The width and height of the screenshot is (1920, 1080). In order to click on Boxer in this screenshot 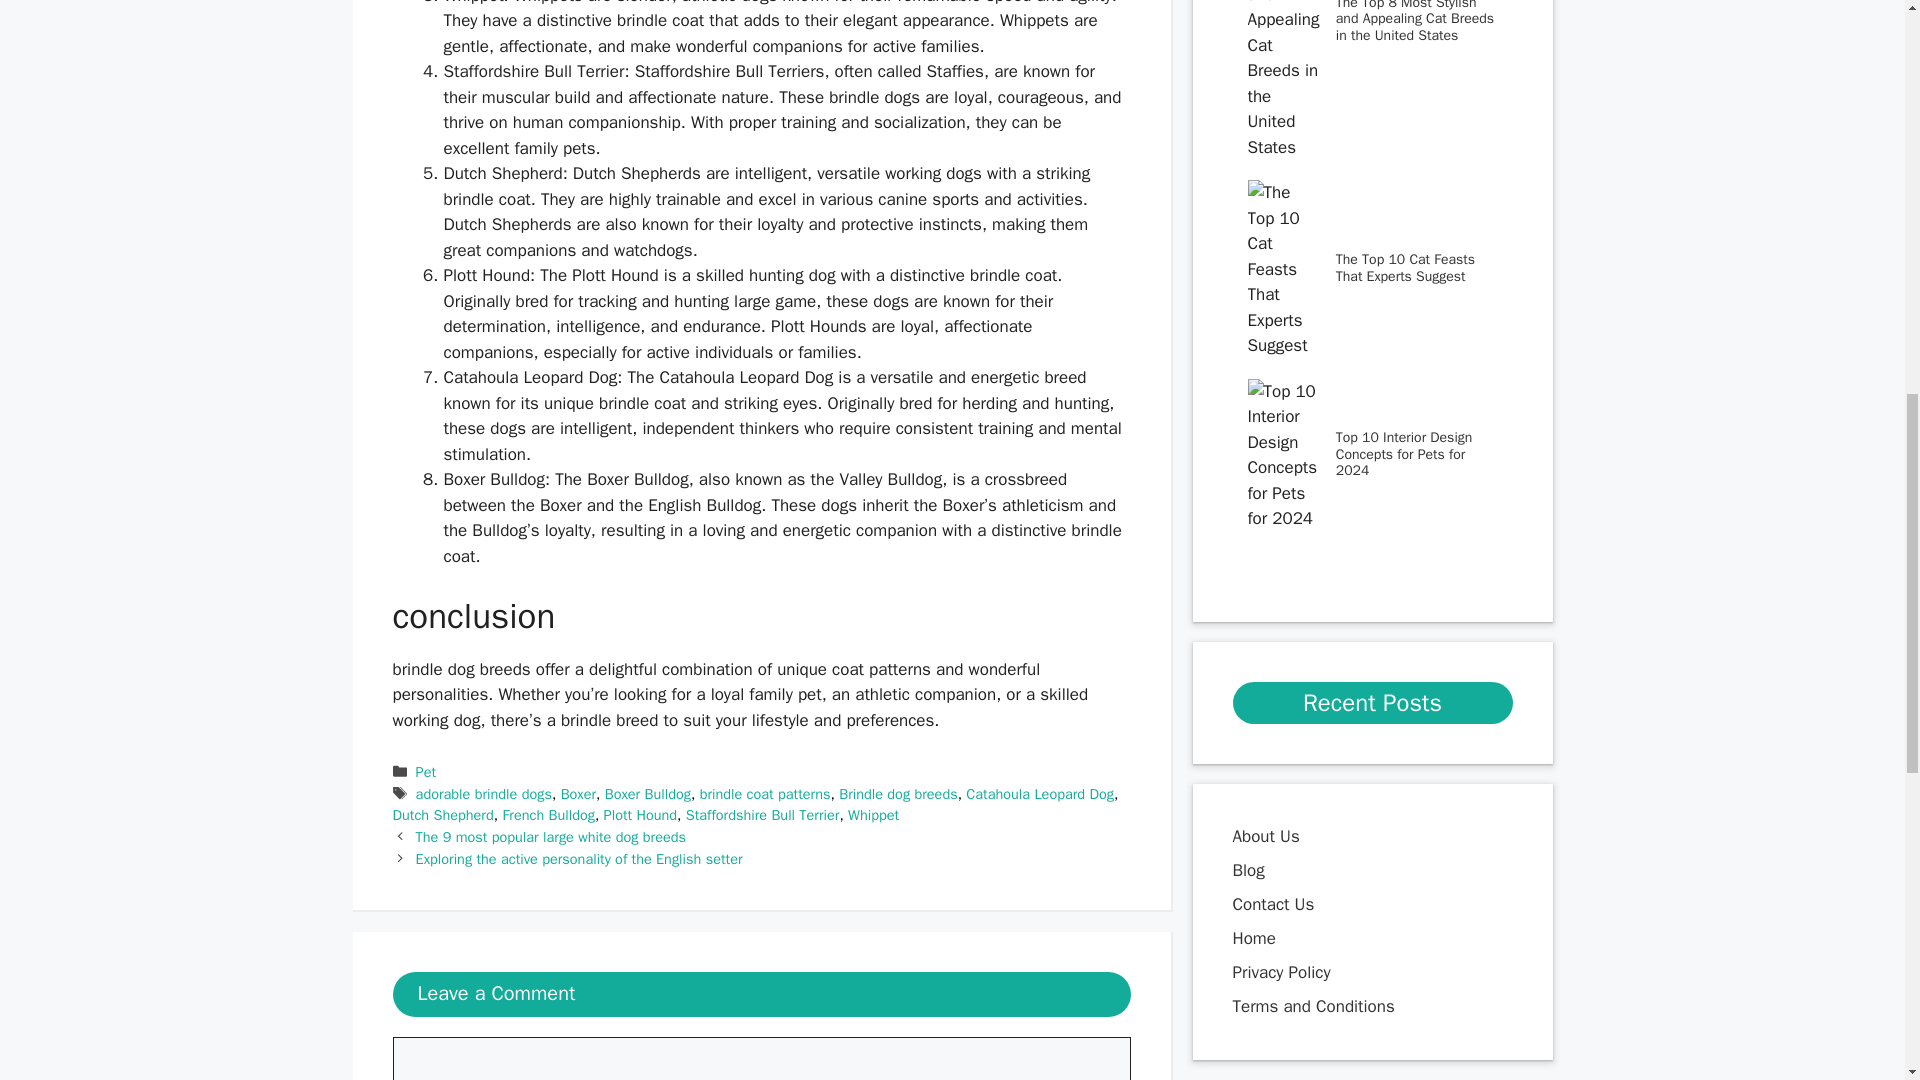, I will do `click(578, 794)`.